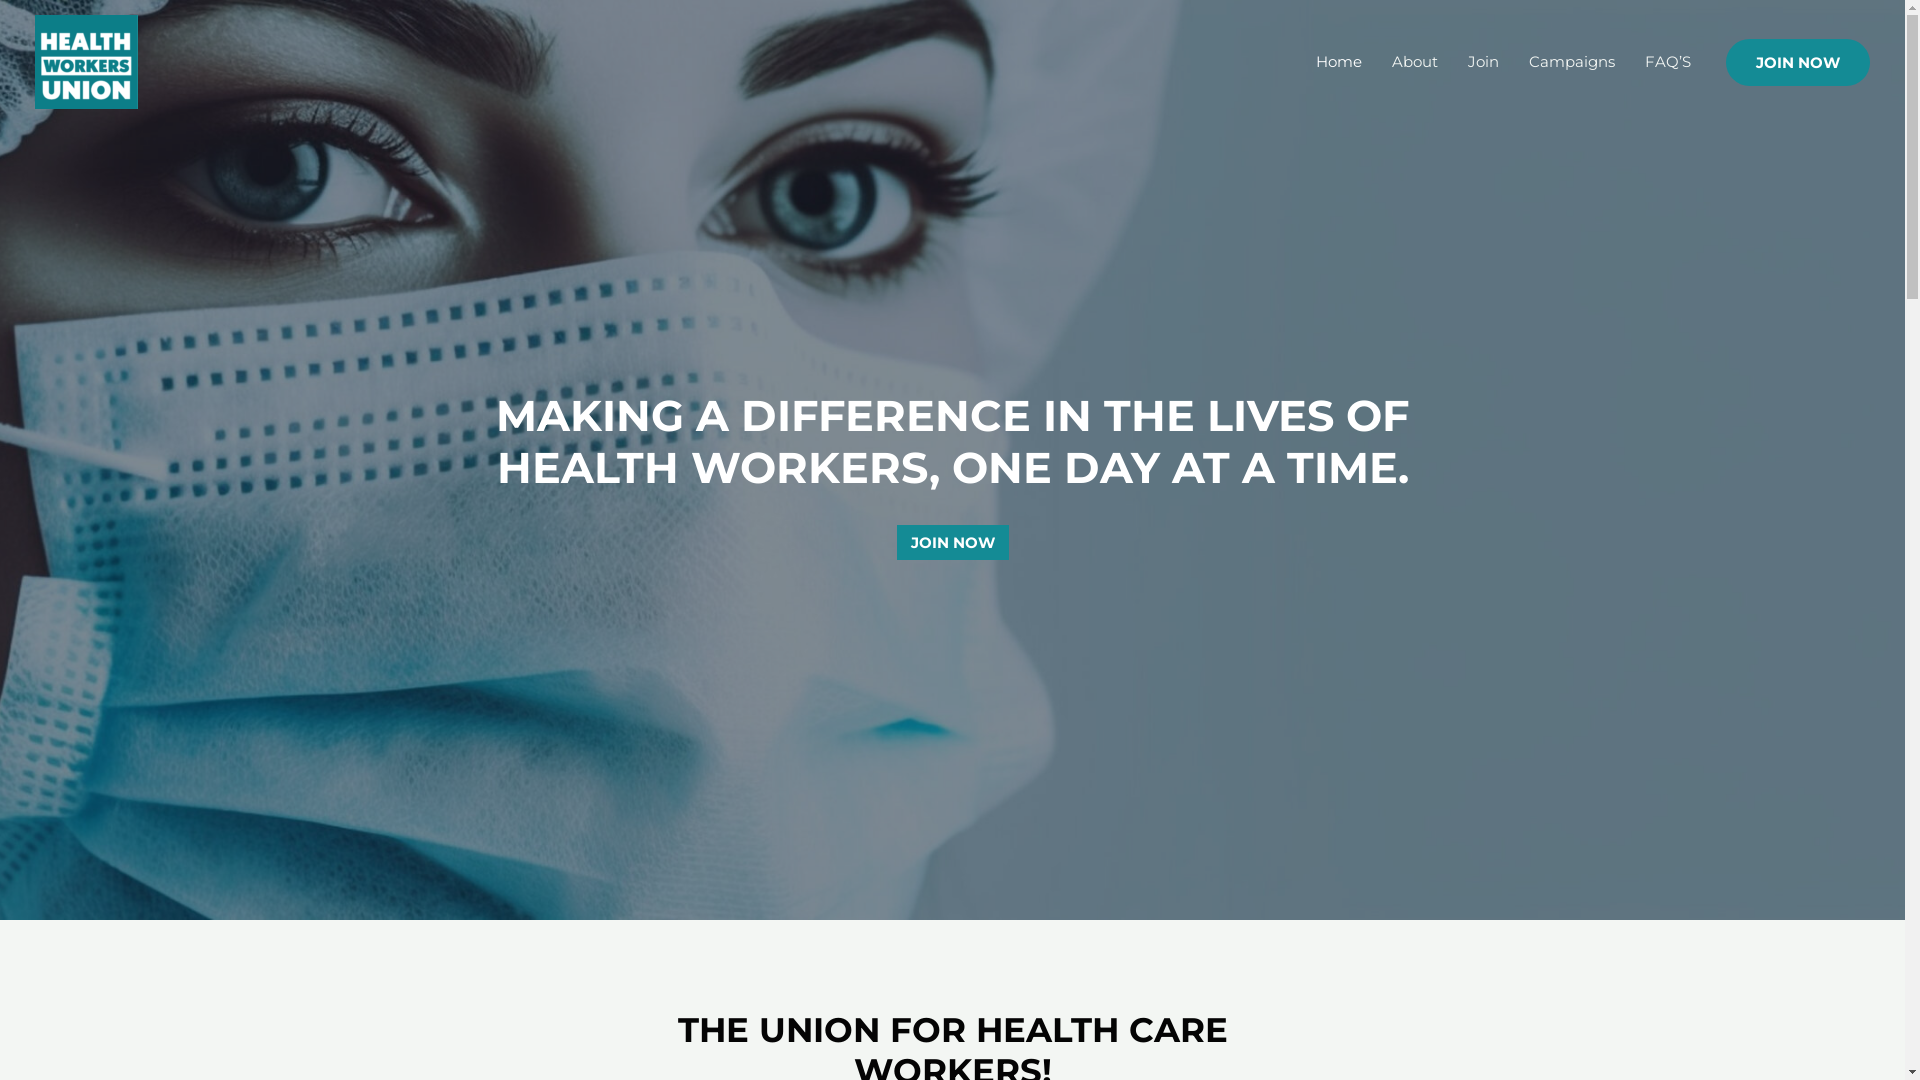 The height and width of the screenshot is (1080, 1920). Describe the element at coordinates (952, 542) in the screenshot. I see `JOIN NOW` at that location.